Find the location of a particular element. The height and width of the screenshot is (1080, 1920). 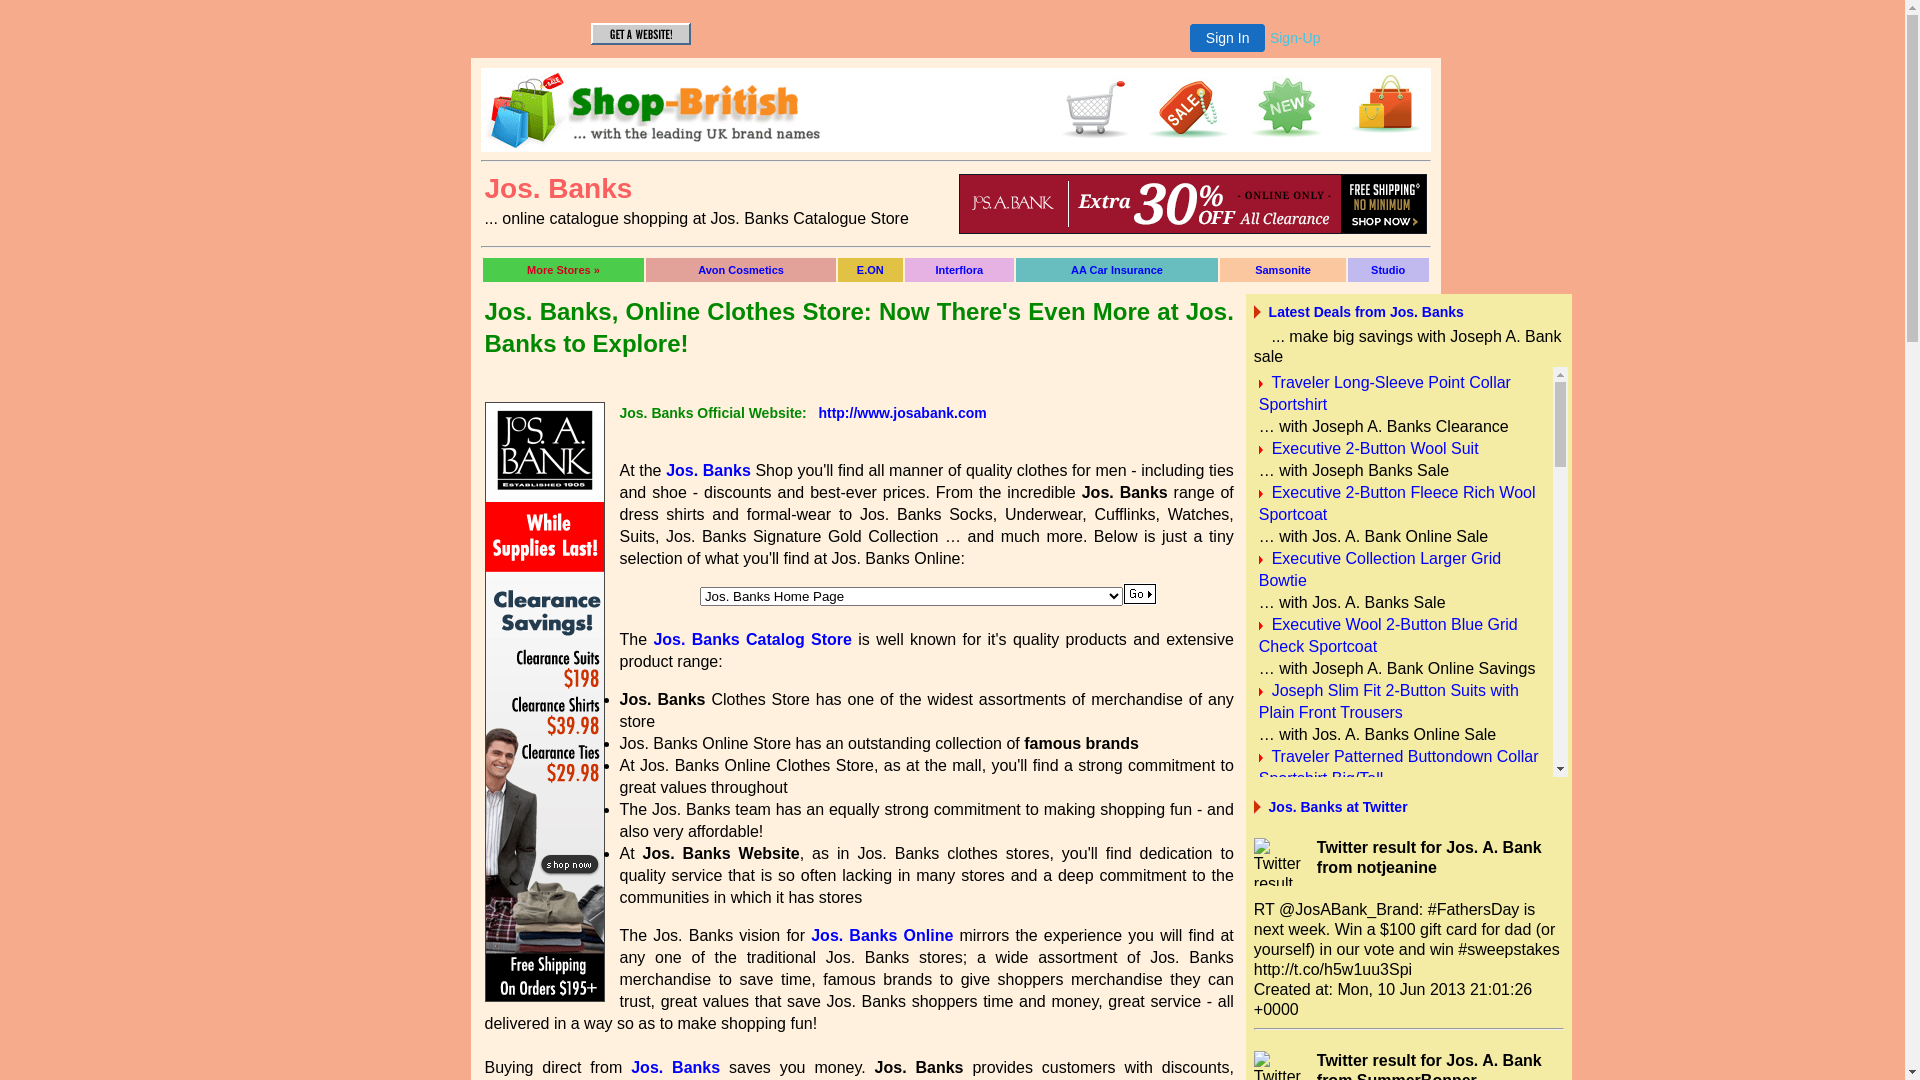

Executive Collection Larger Grid Bowtie is located at coordinates (1380, 570).